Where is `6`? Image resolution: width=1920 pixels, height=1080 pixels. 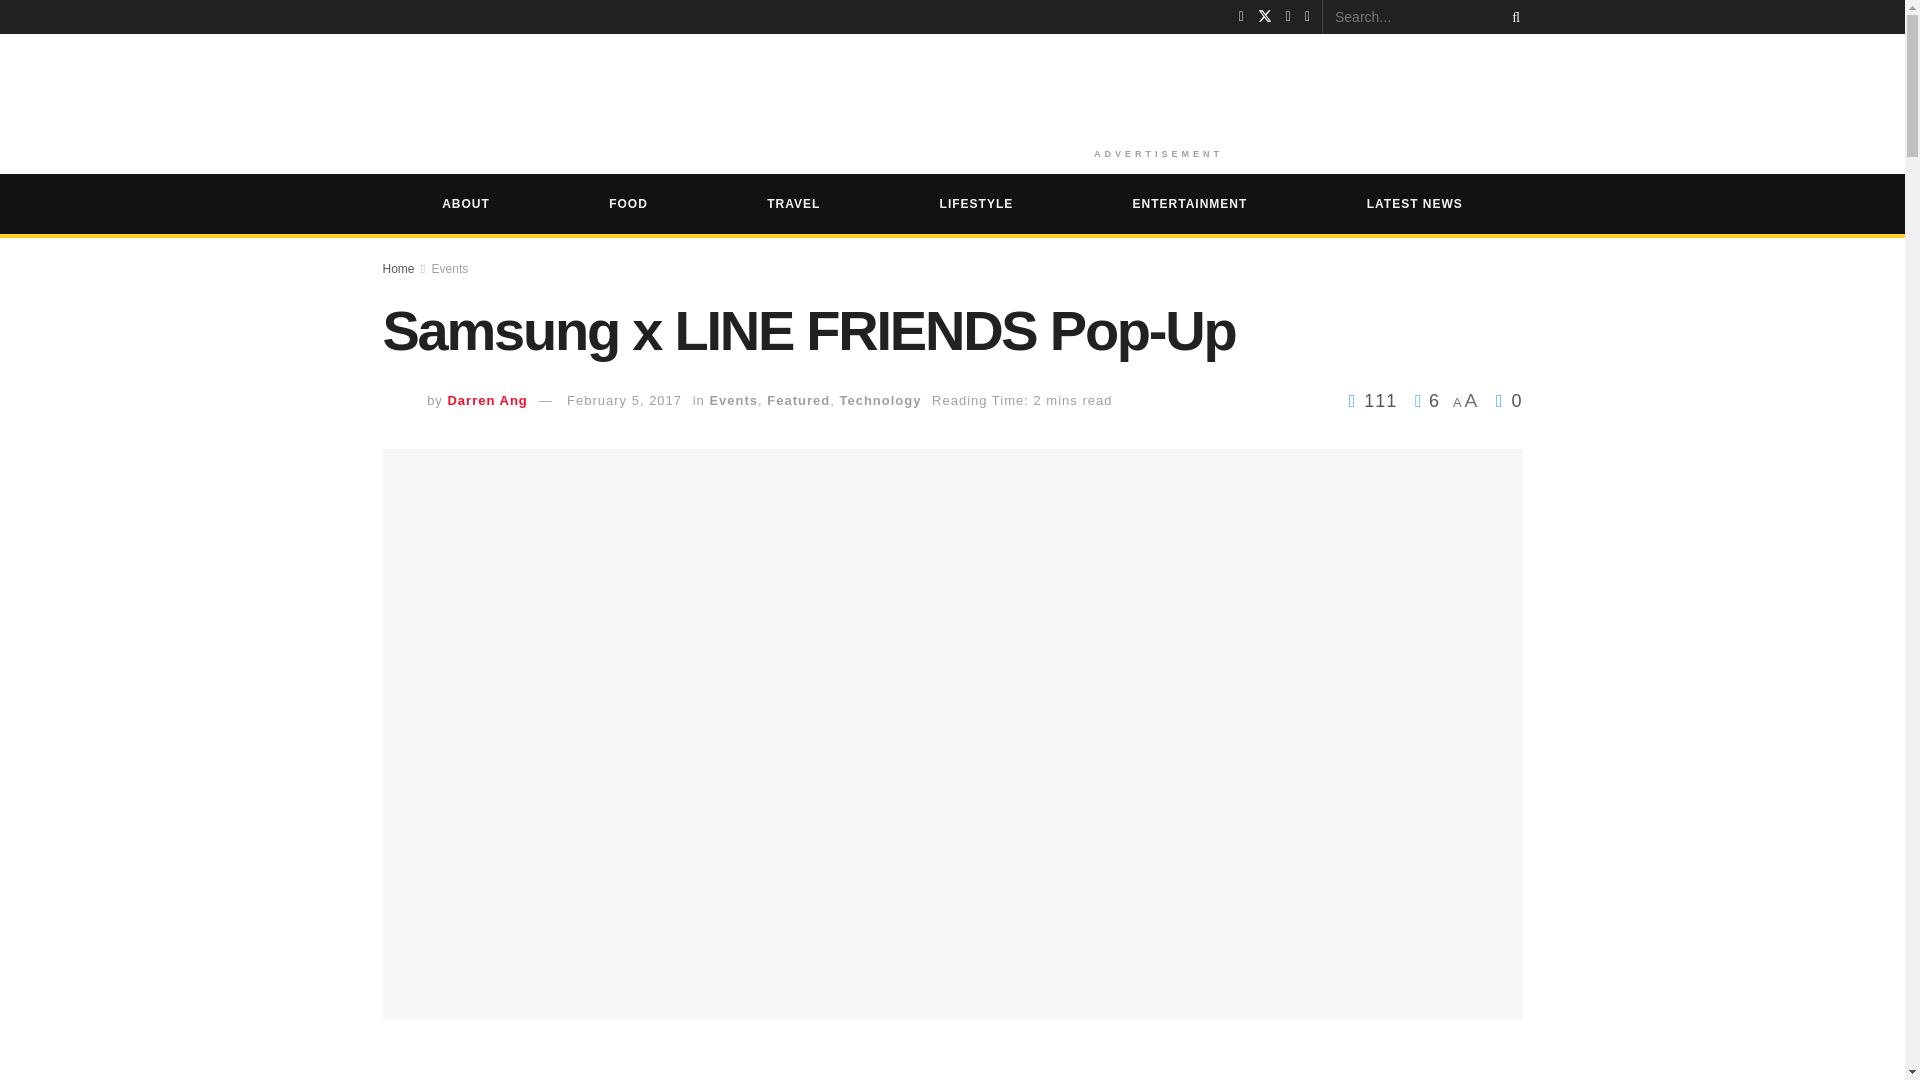 6 is located at coordinates (1422, 400).